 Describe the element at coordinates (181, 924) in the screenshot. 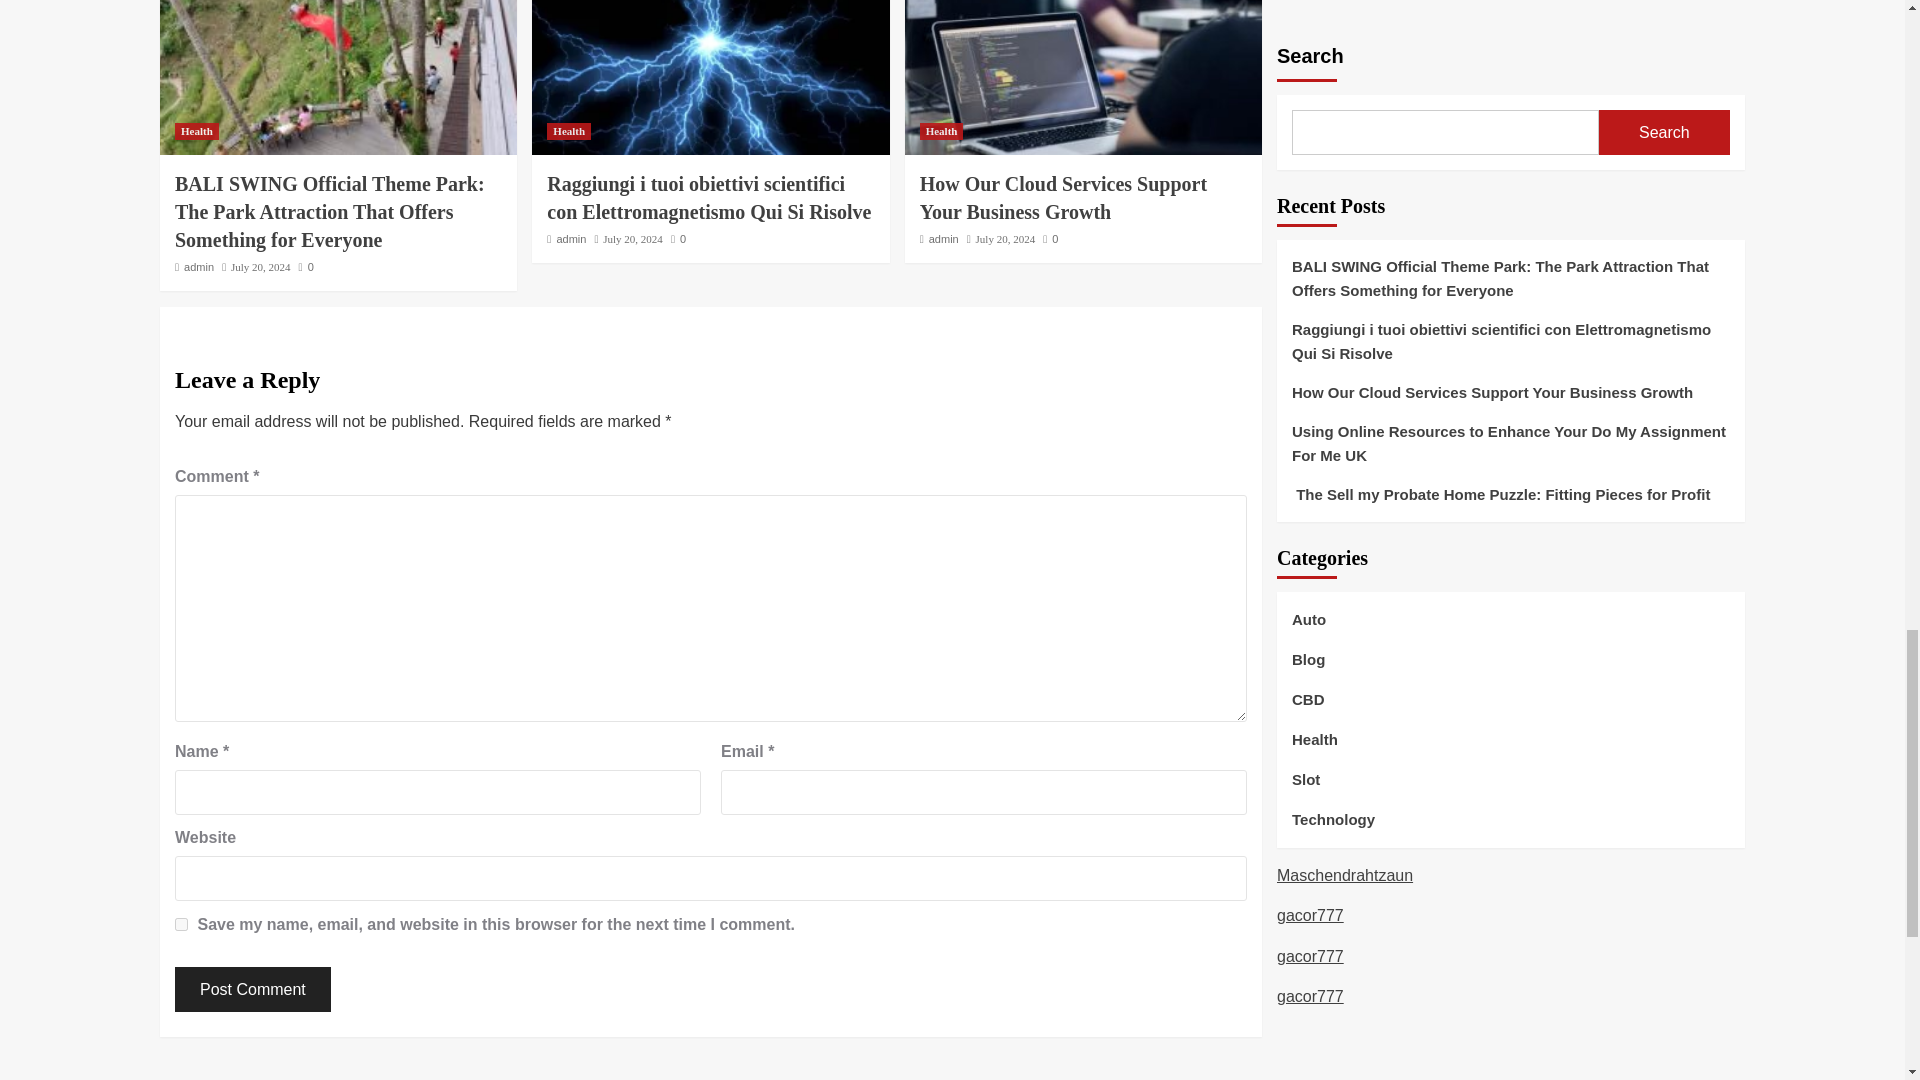

I see `yes` at that location.